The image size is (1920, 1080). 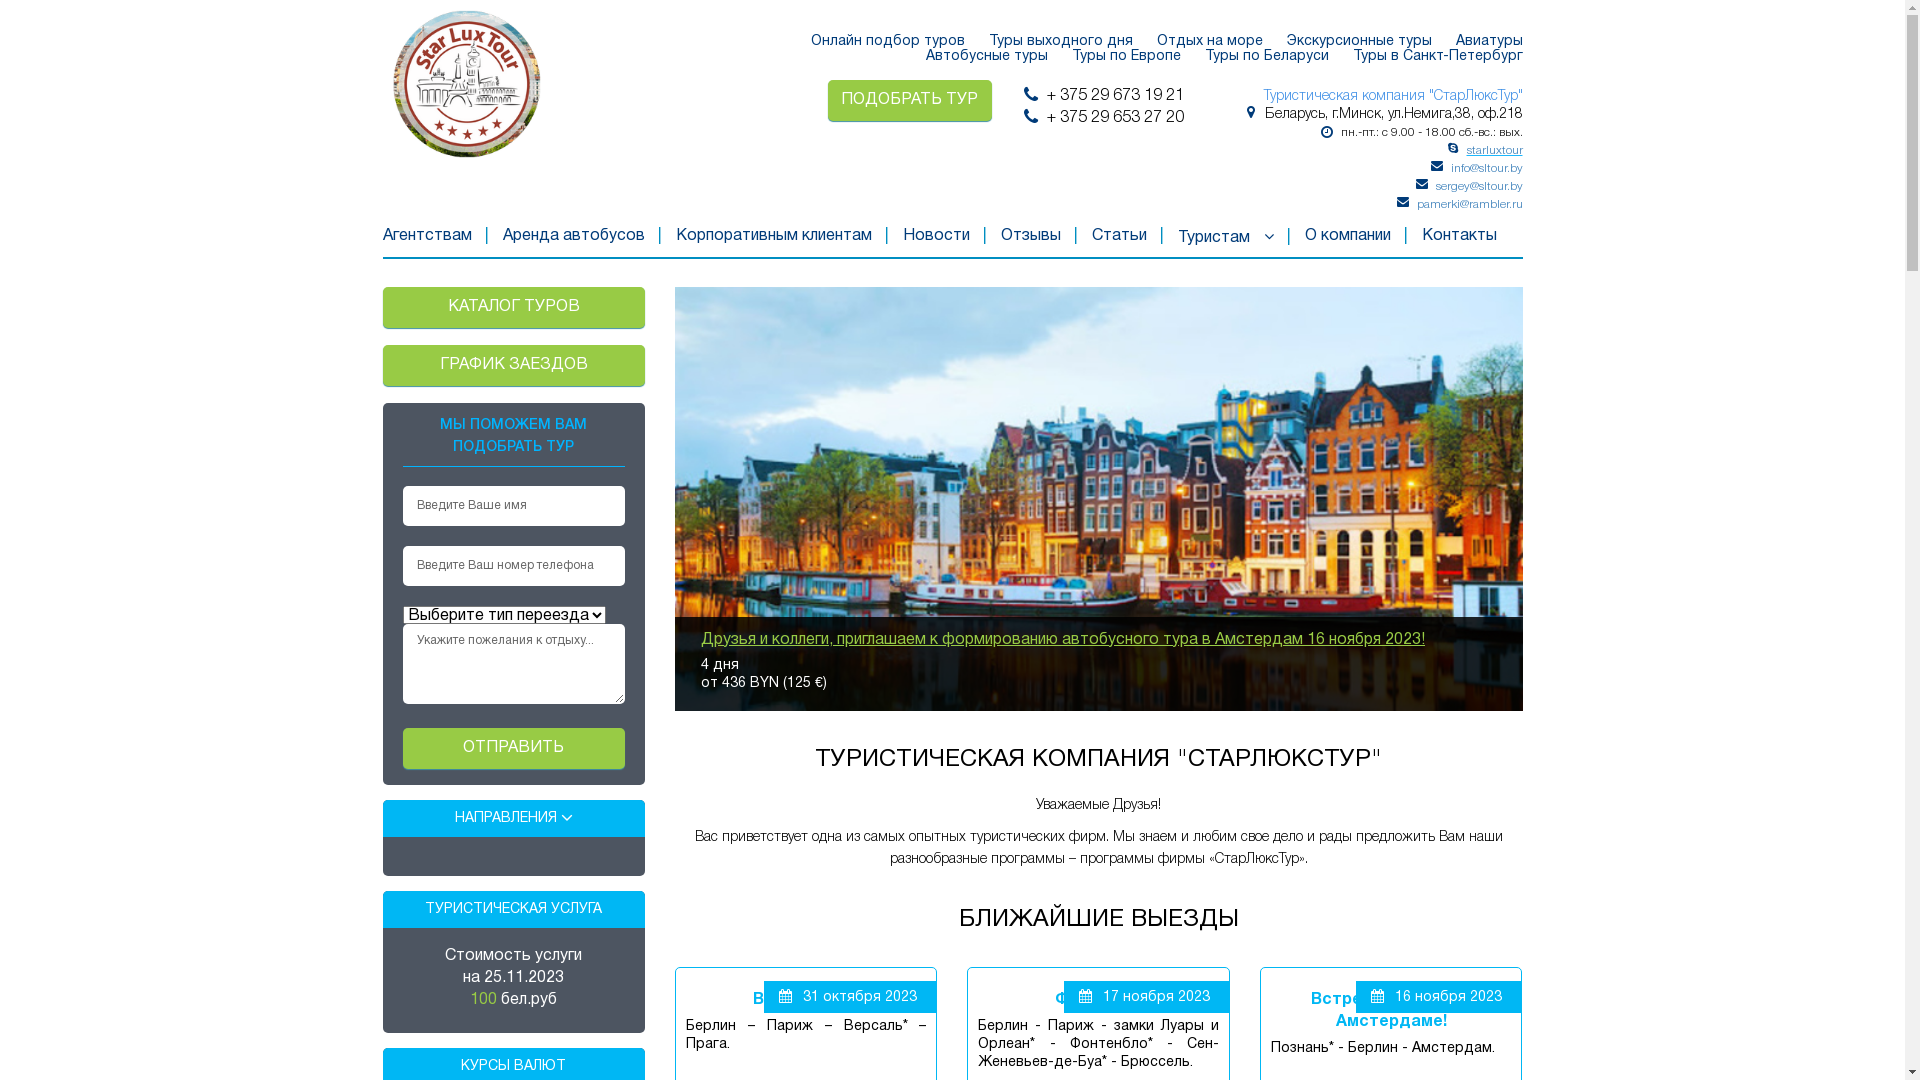 What do you see at coordinates (1114, 118) in the screenshot?
I see `+ 375 29 653 27 20` at bounding box center [1114, 118].